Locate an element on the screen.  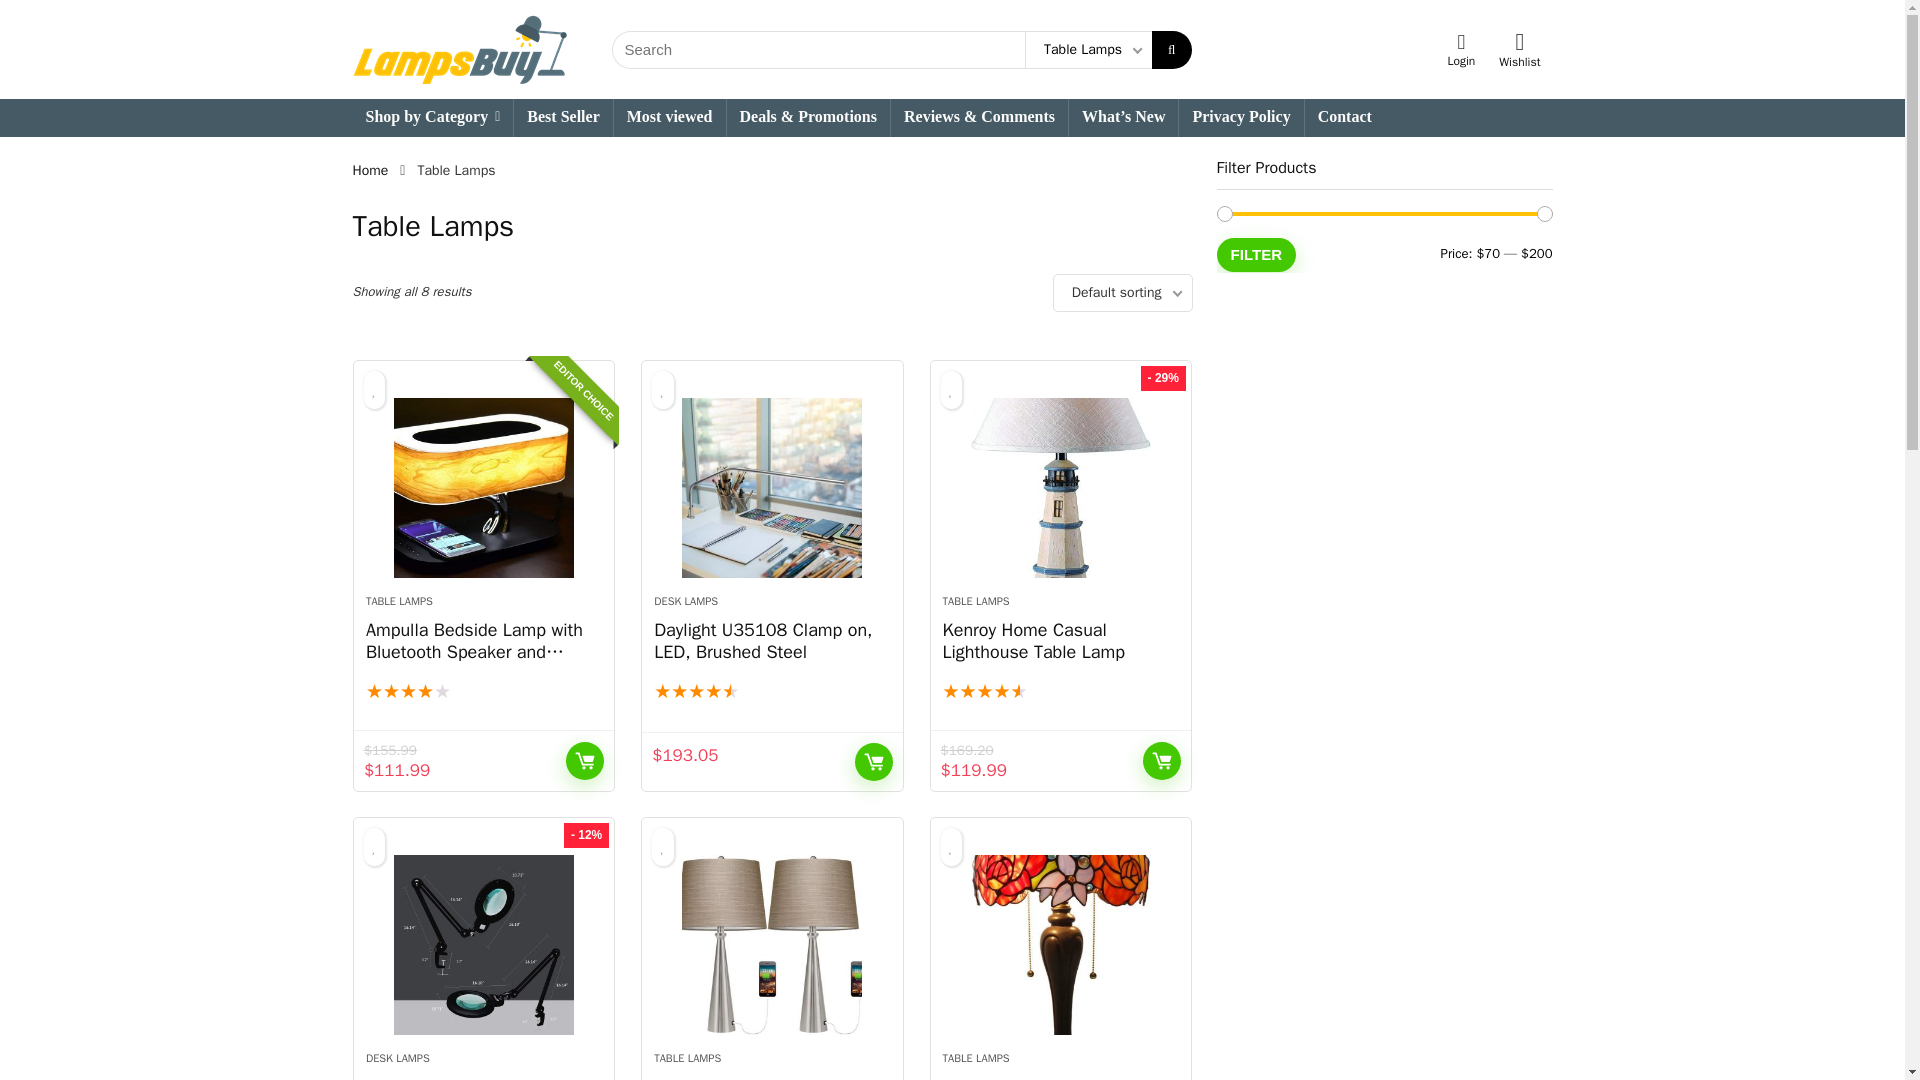
Home is located at coordinates (369, 170).